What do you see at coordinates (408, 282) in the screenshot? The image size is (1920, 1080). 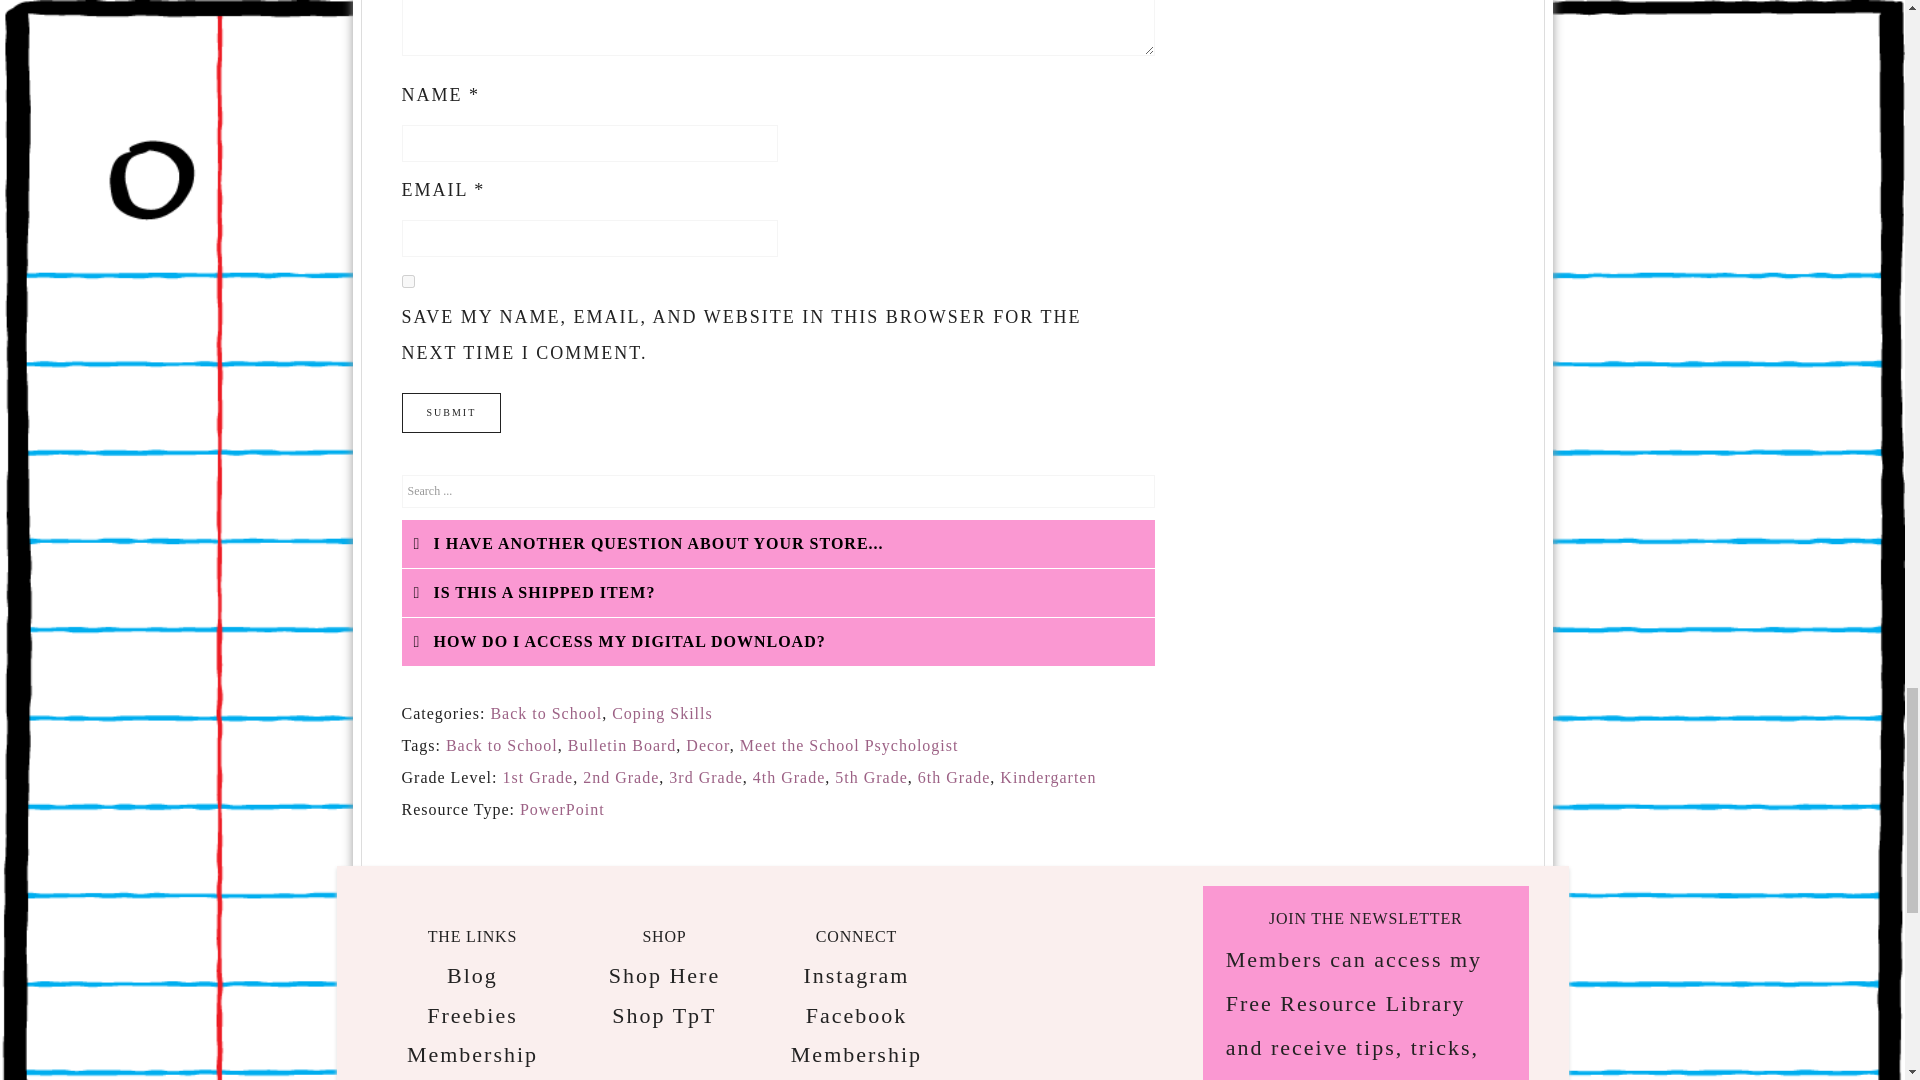 I see `yes` at bounding box center [408, 282].